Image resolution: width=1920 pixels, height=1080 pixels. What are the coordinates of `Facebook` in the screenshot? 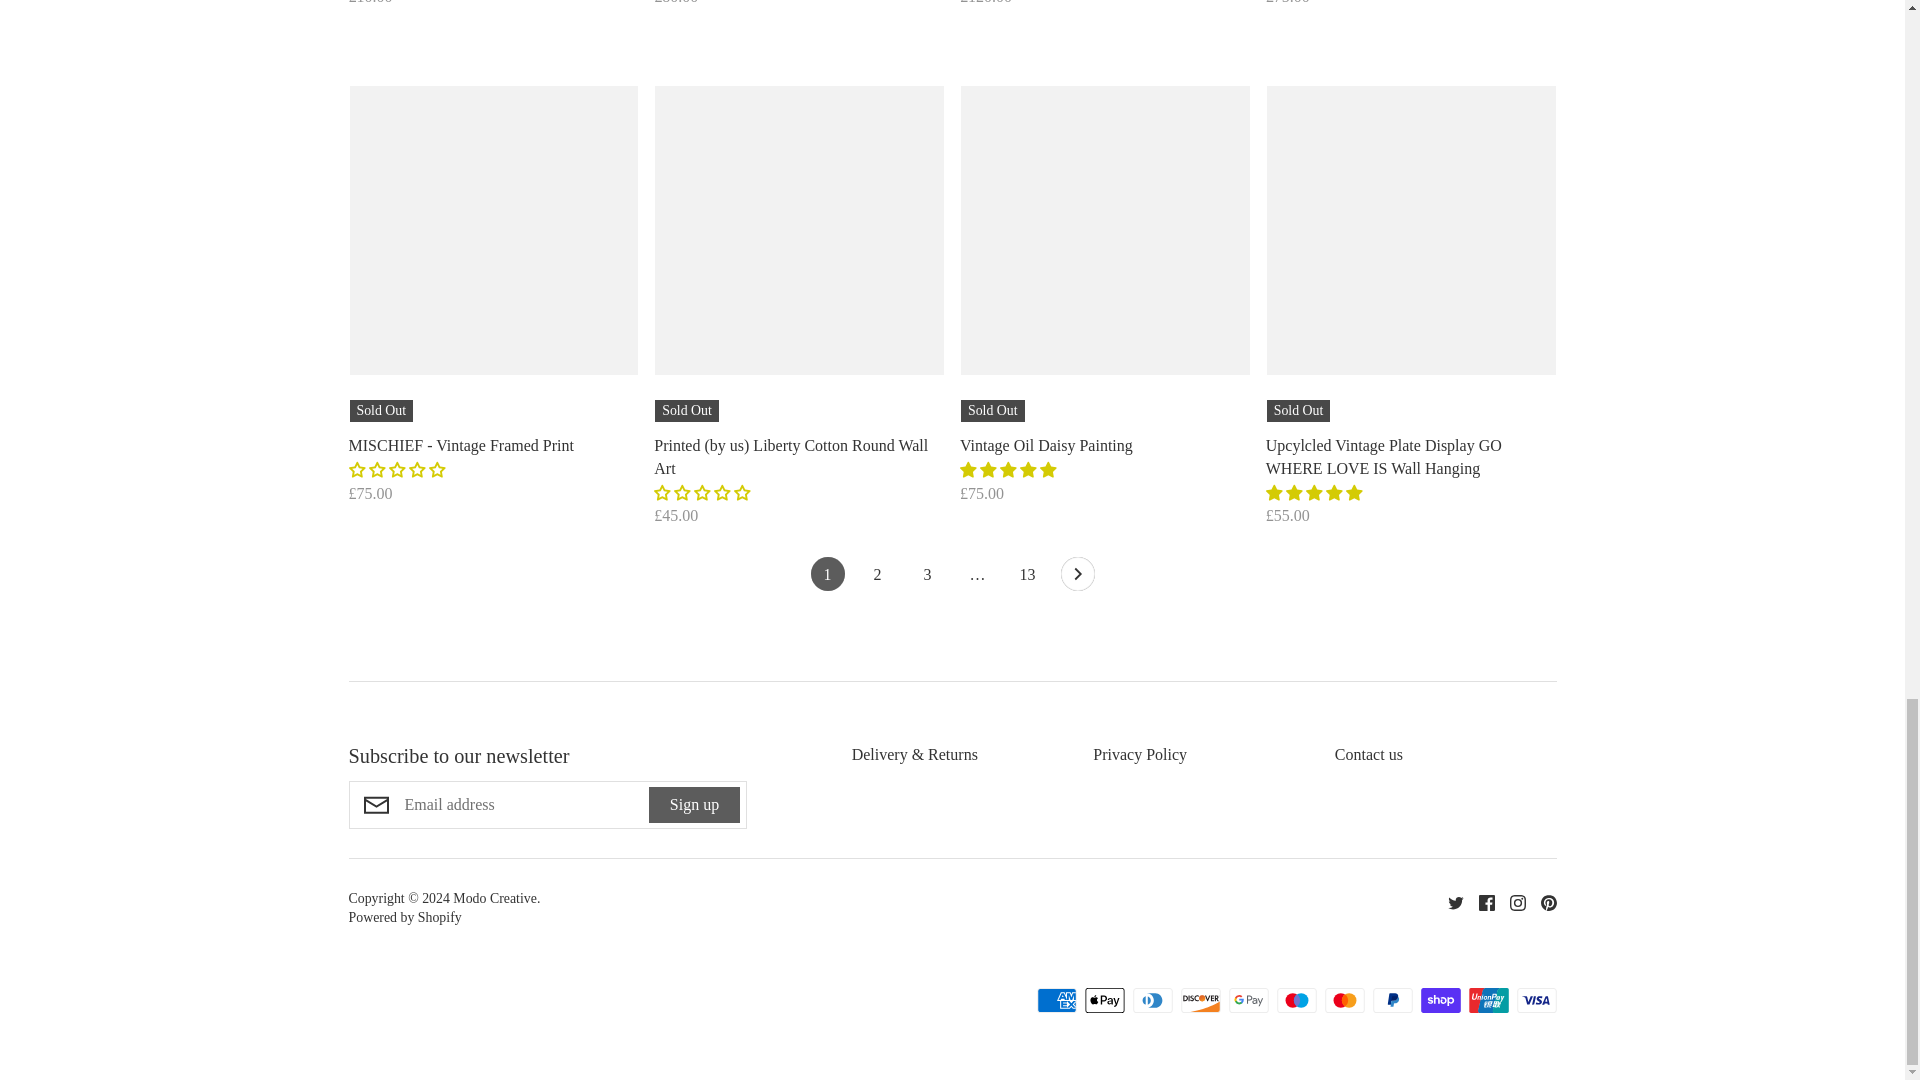 It's located at (1479, 902).